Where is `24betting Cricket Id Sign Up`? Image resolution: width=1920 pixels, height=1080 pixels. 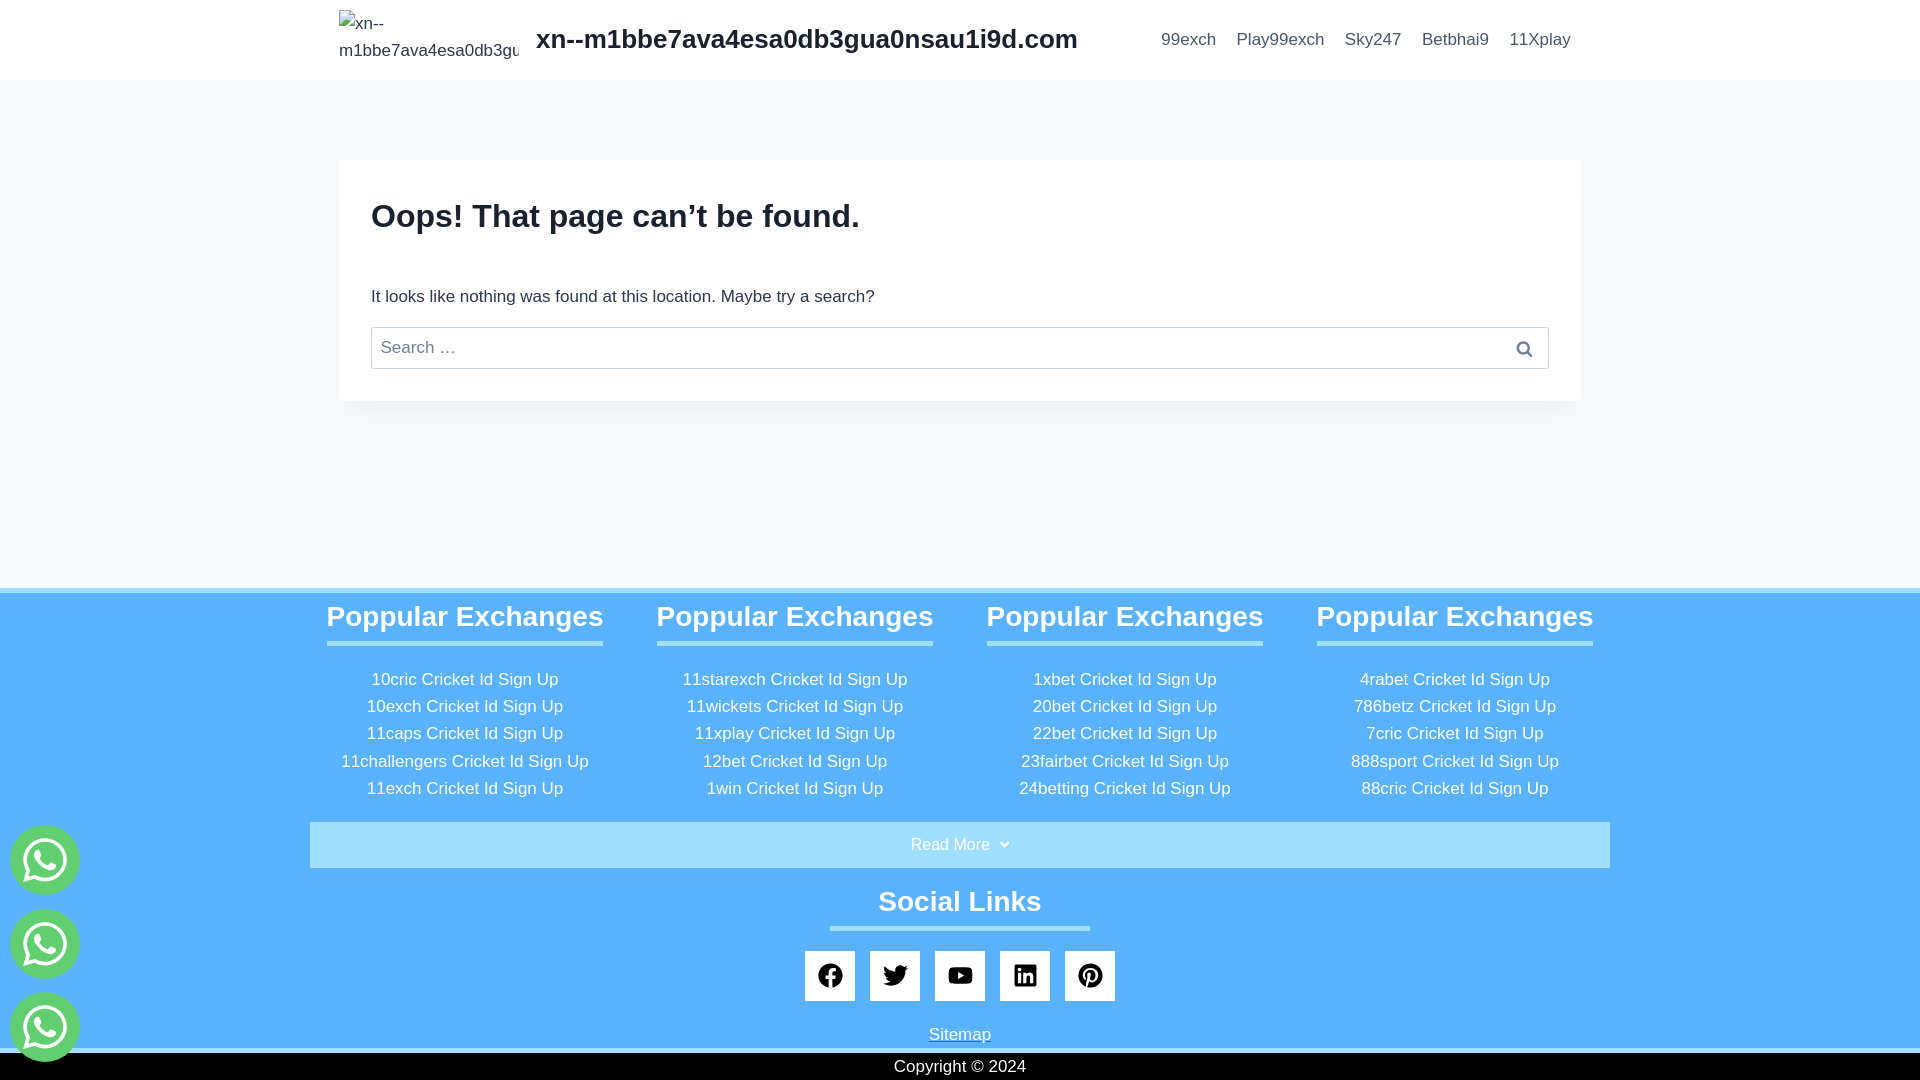 24betting Cricket Id Sign Up is located at coordinates (1124, 788).